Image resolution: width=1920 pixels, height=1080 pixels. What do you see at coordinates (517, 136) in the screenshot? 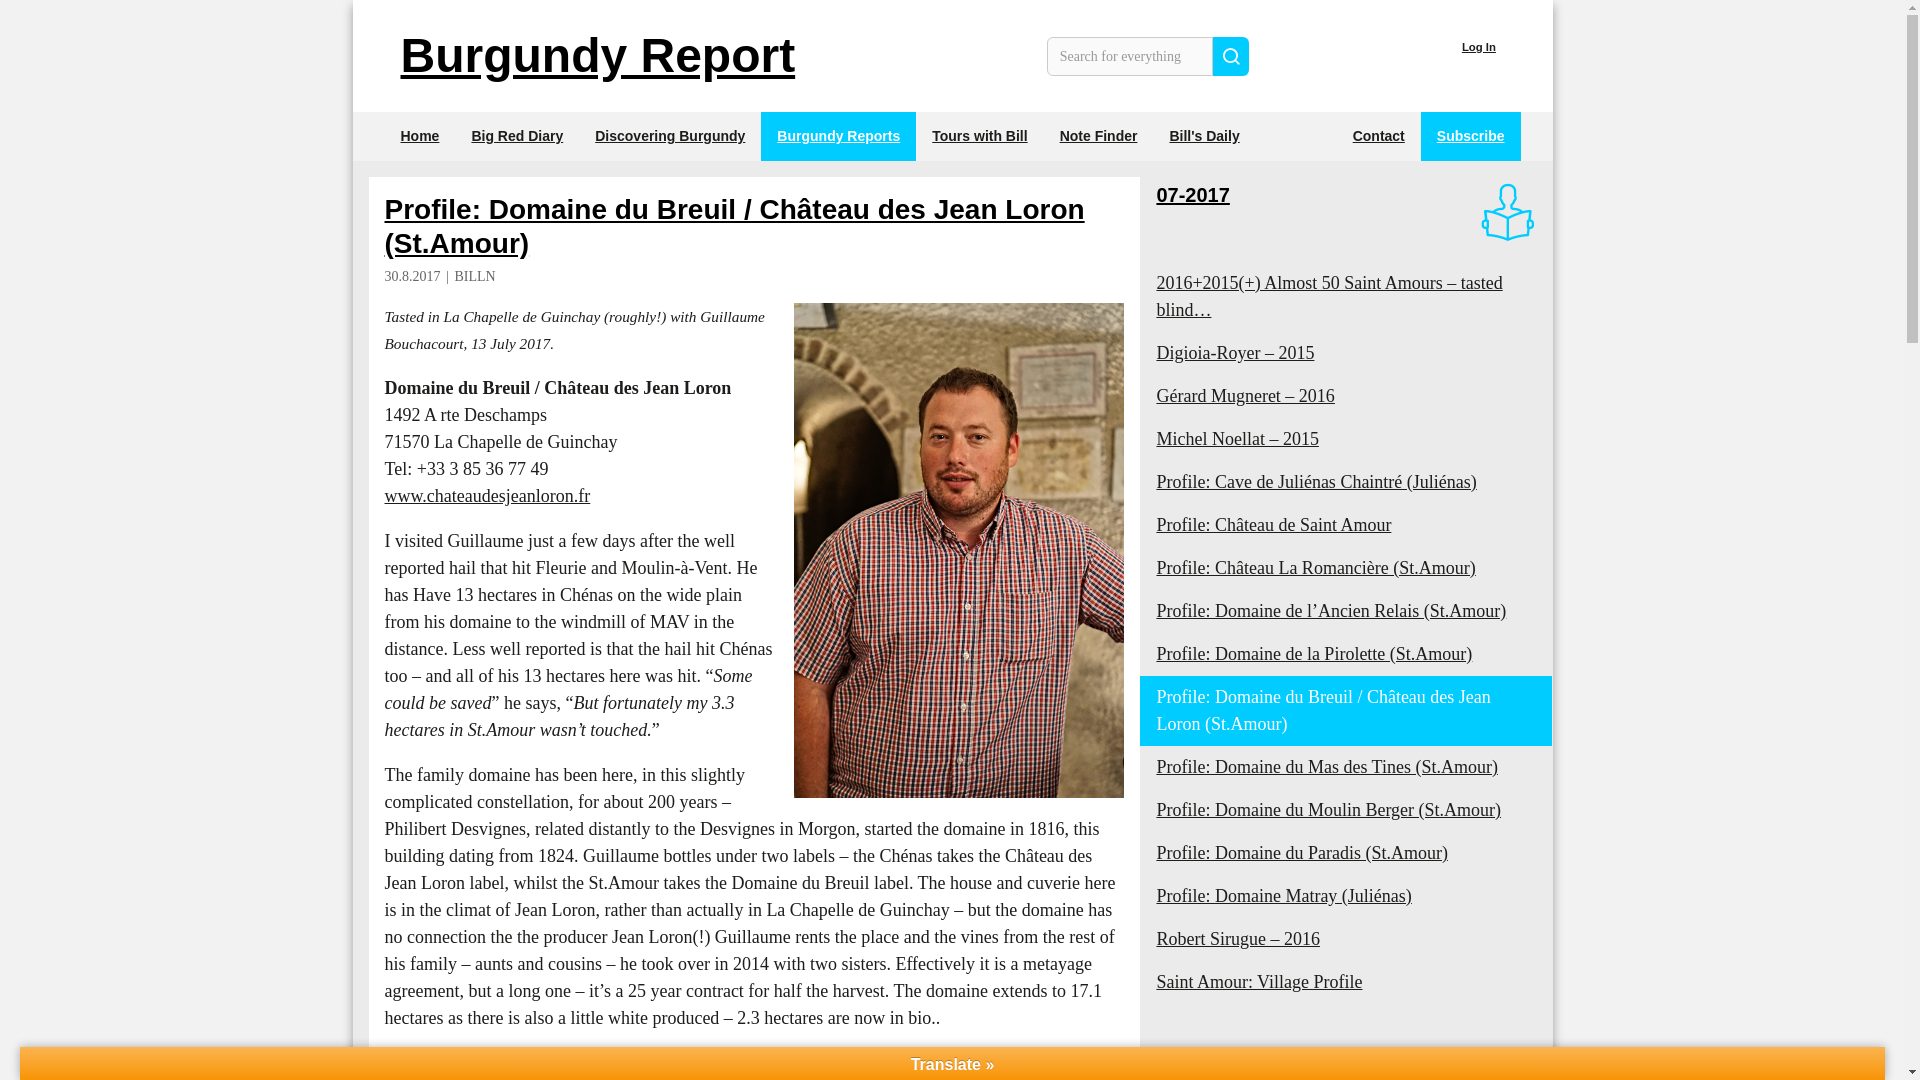
I see `Big Red Diary` at bounding box center [517, 136].